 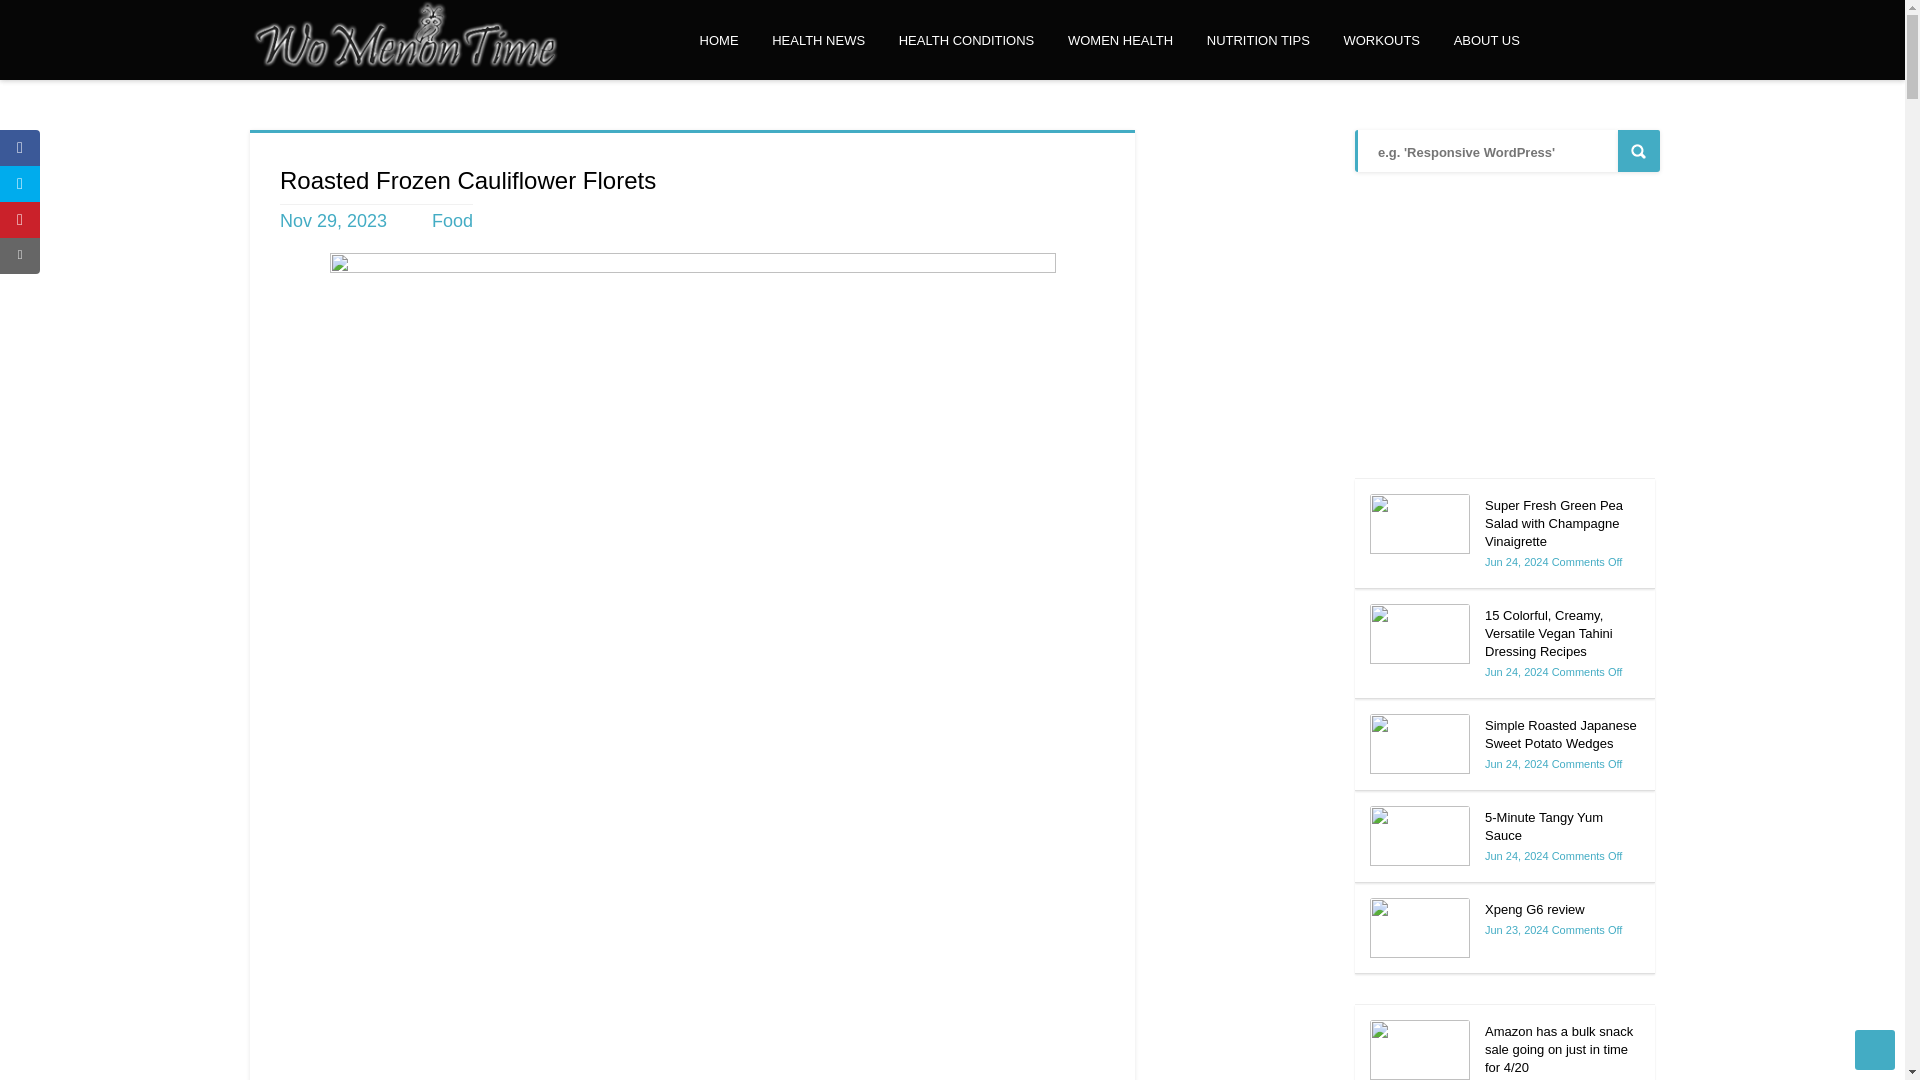 I want to click on Food, so click(x=452, y=220).